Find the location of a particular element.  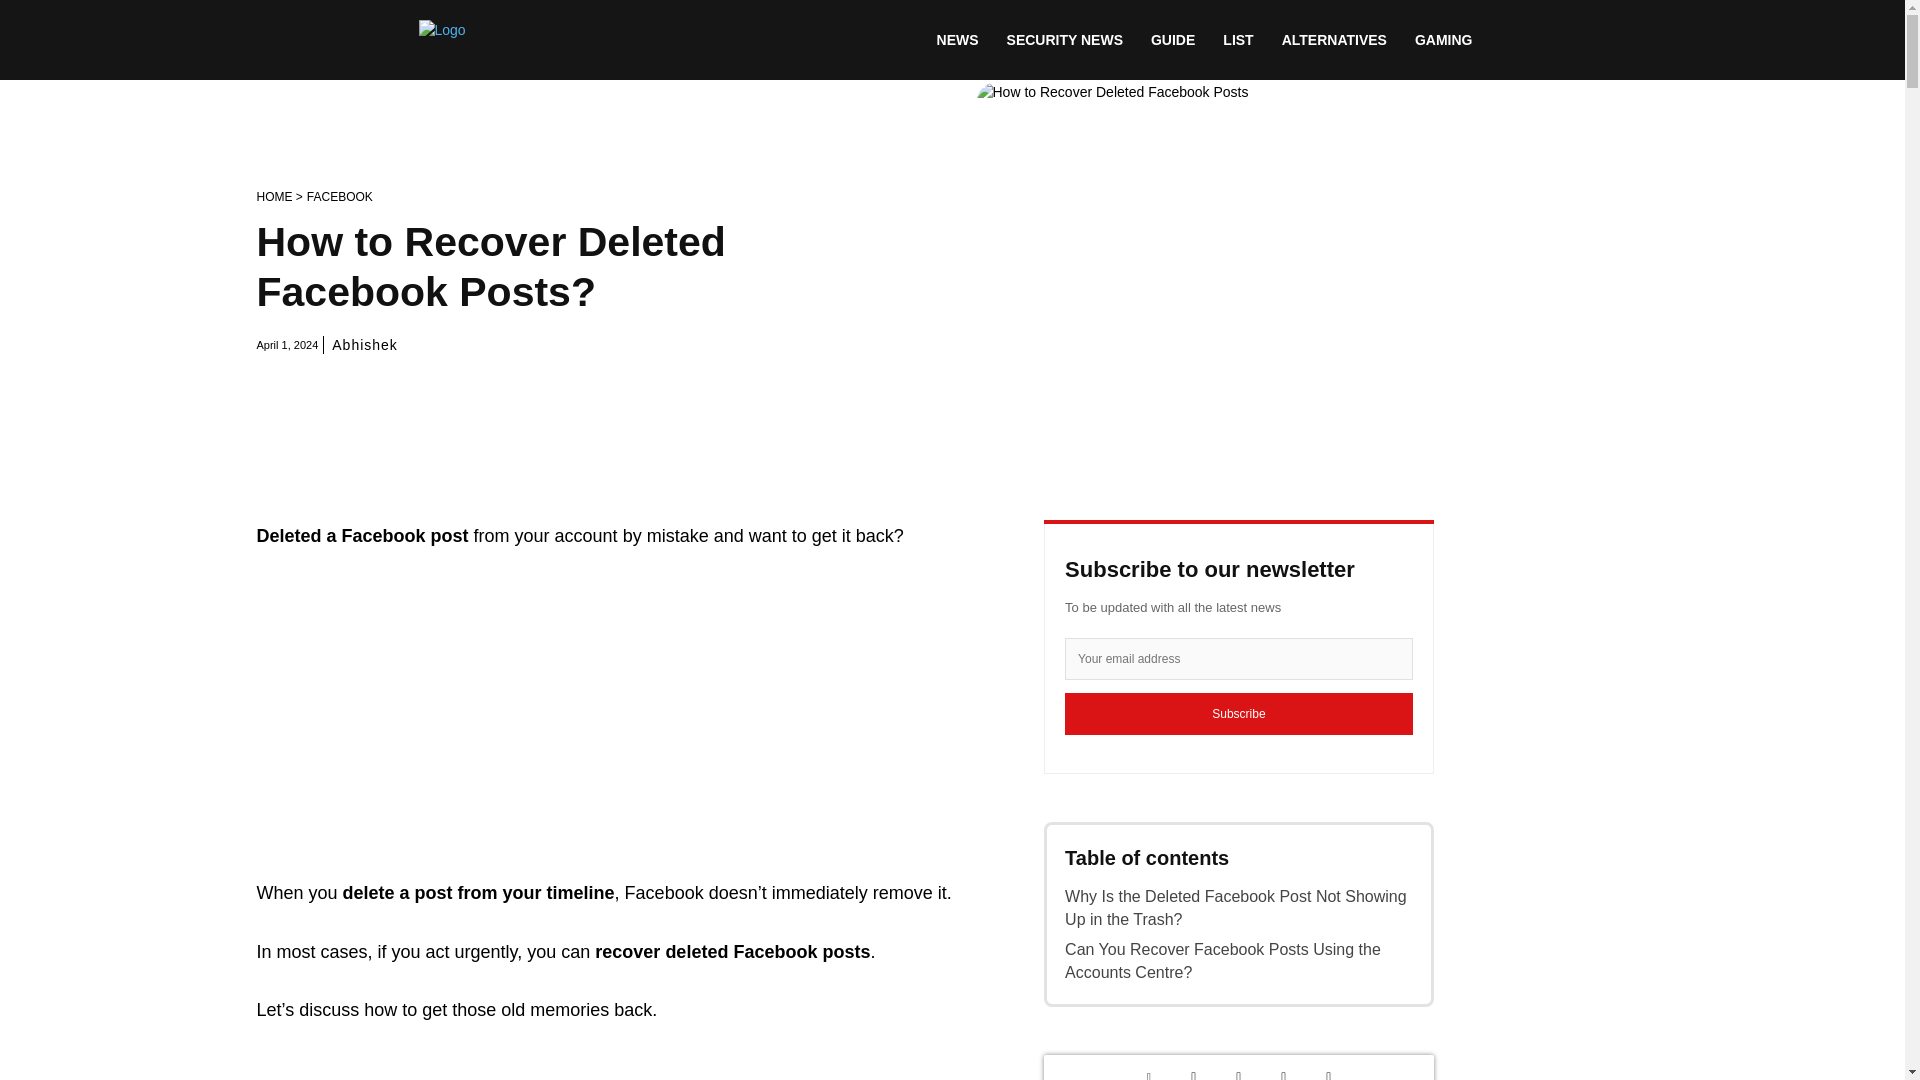

GUIDE is located at coordinates (1172, 40).